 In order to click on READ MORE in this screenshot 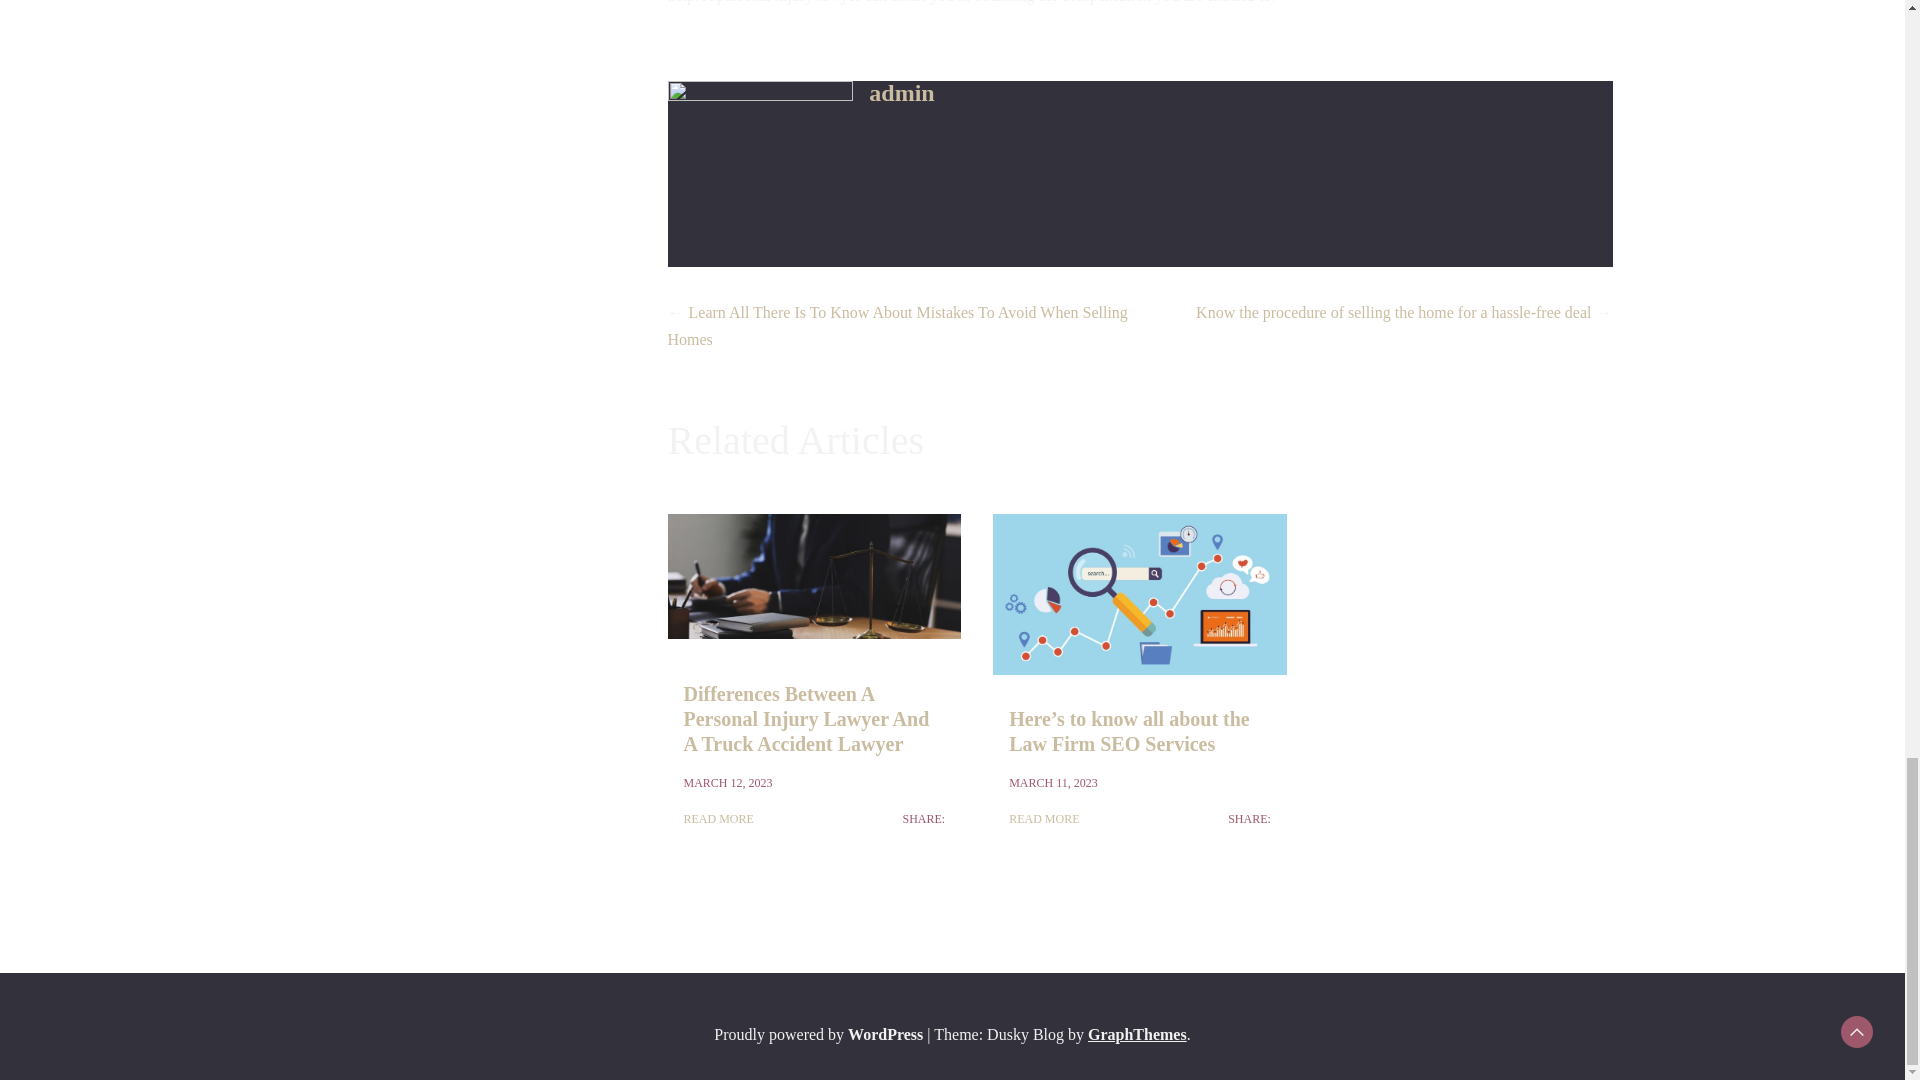, I will do `click(718, 818)`.